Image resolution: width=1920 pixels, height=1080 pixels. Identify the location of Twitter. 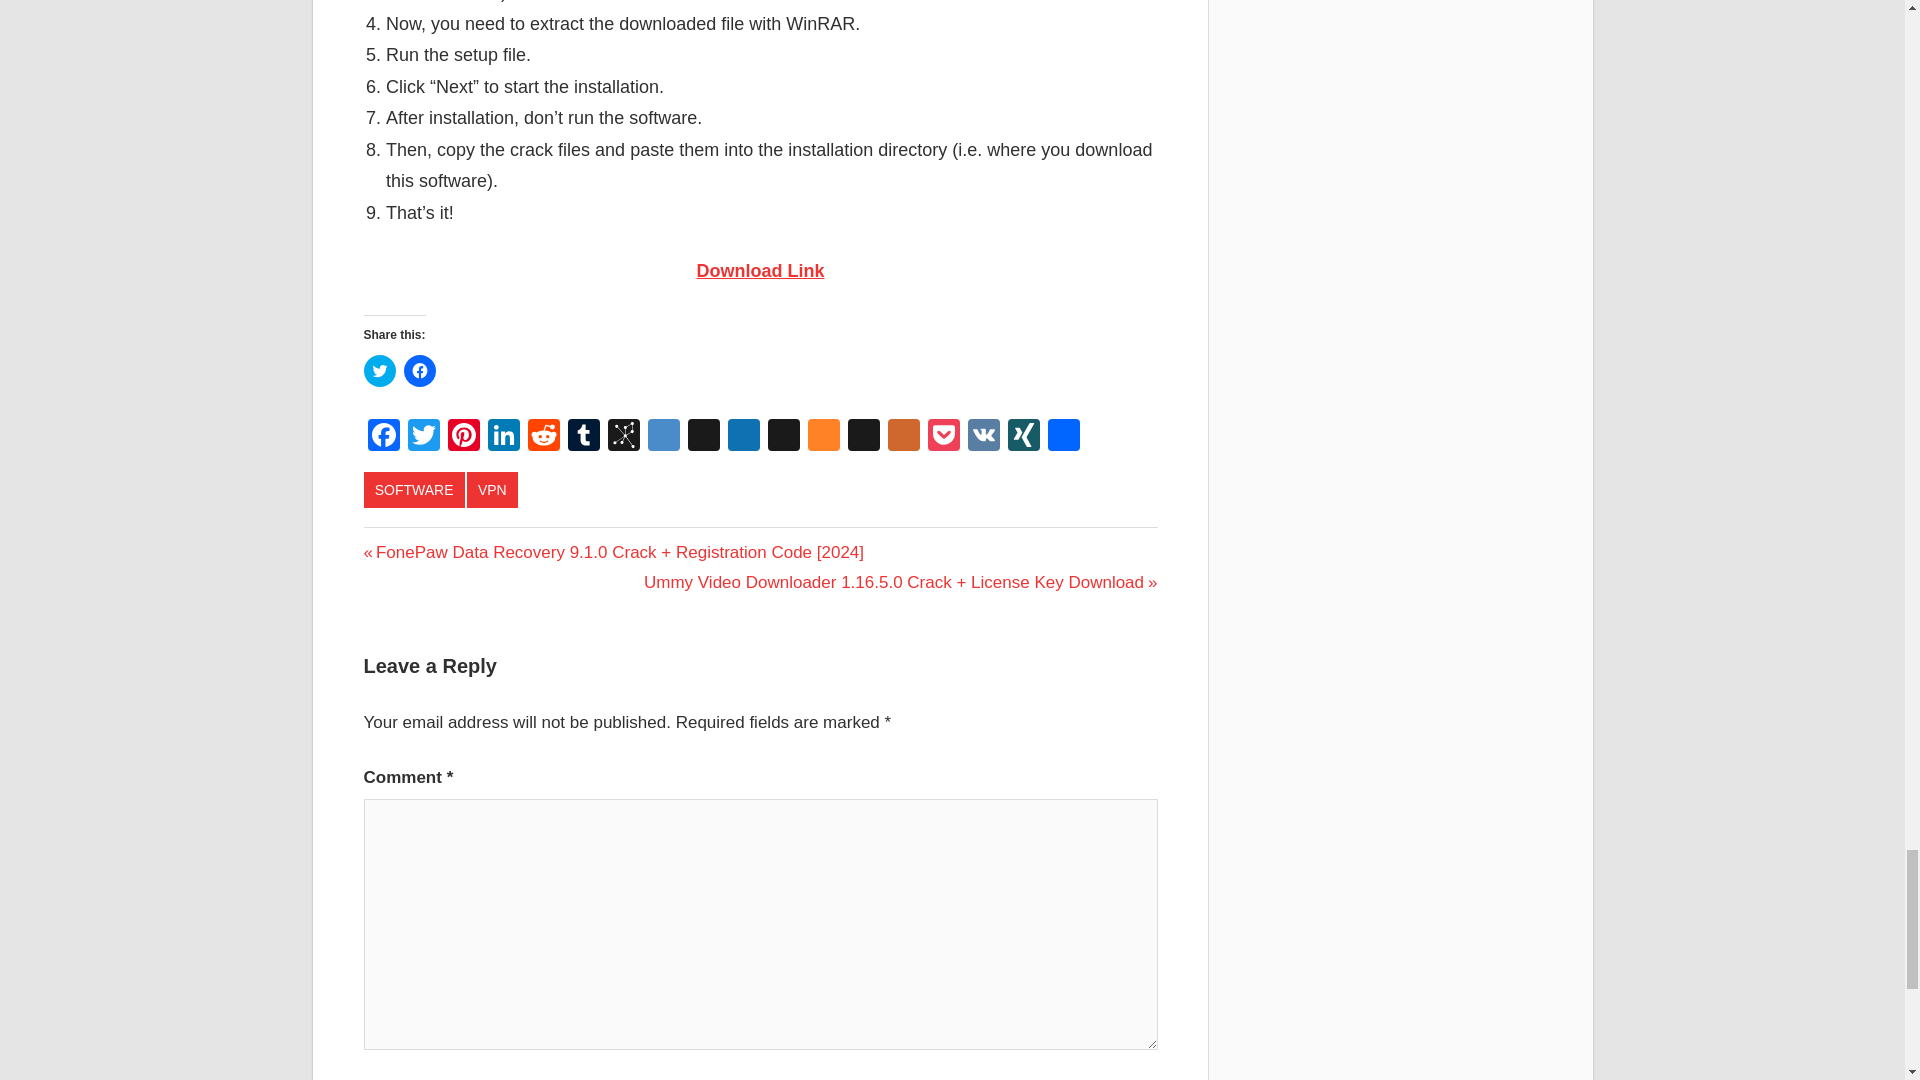
(423, 437).